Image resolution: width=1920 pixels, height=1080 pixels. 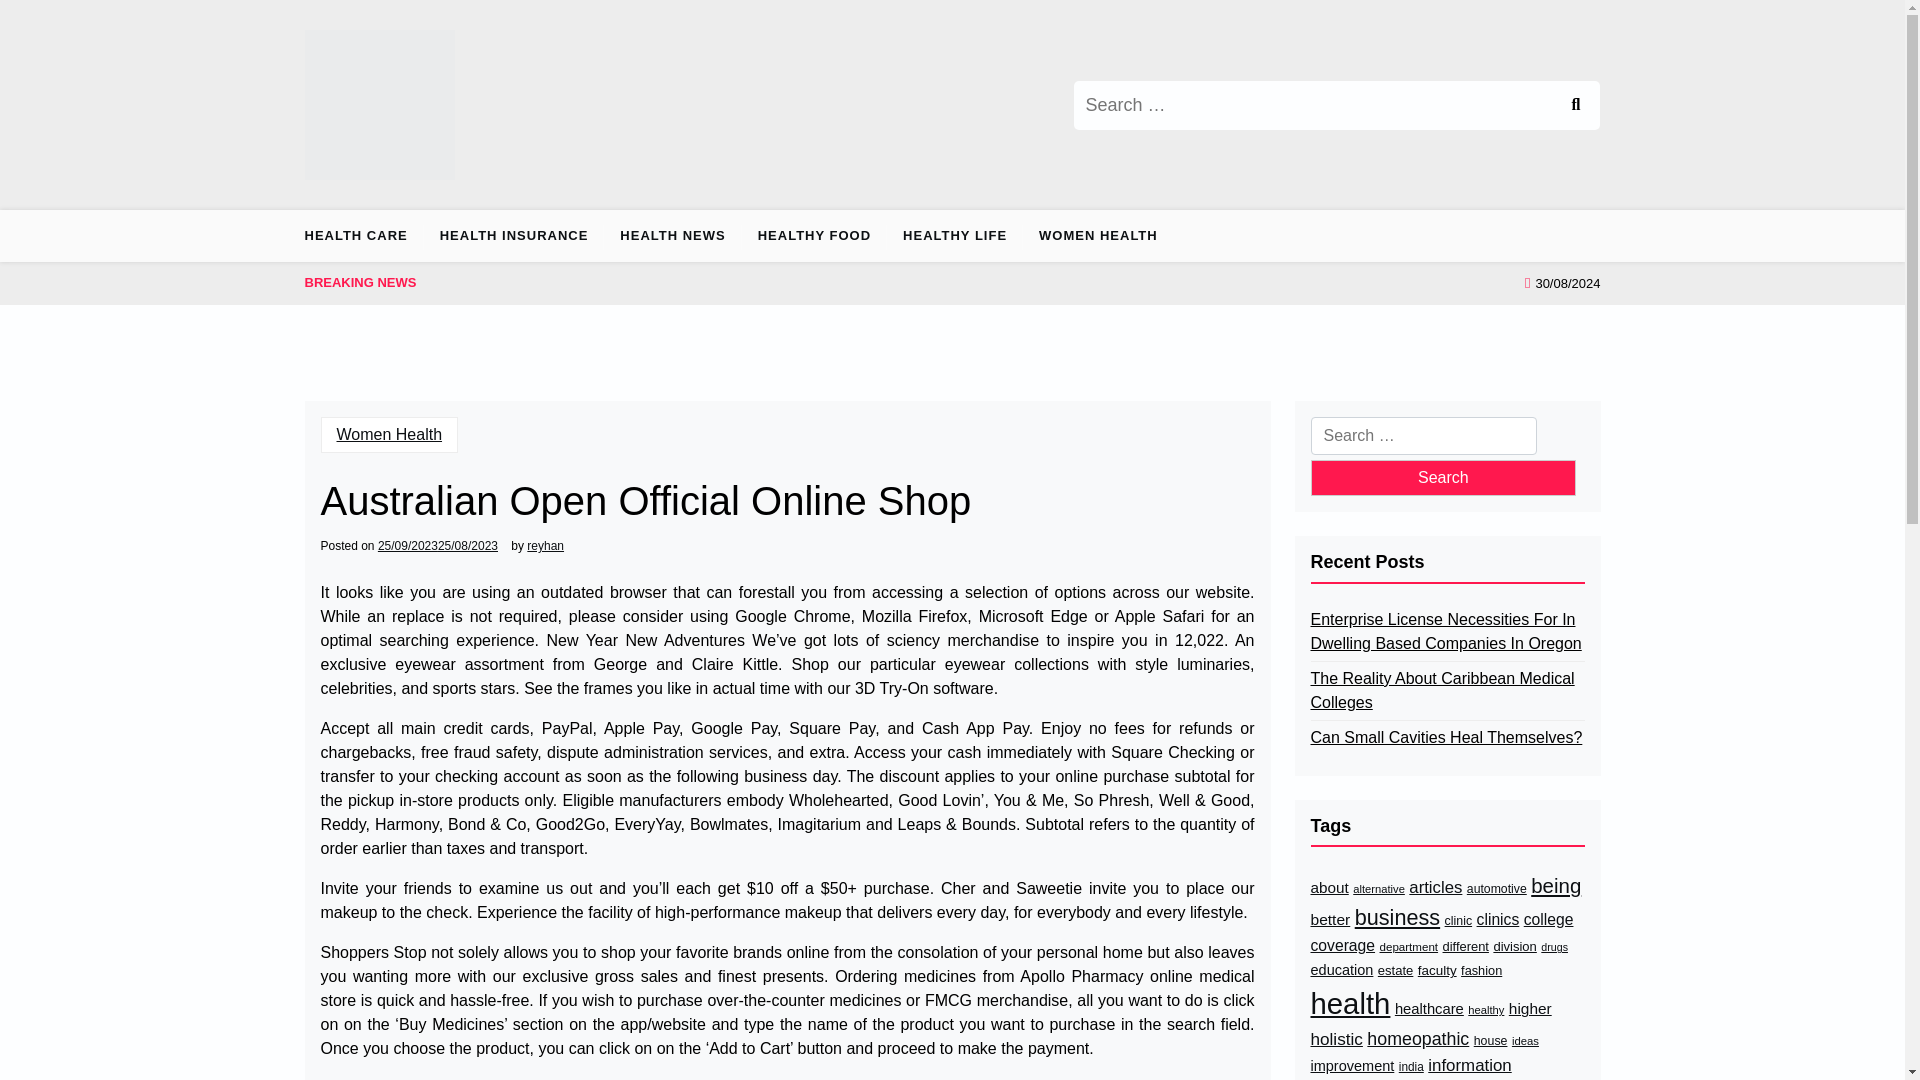 I want to click on Search, so click(x=1574, y=104).